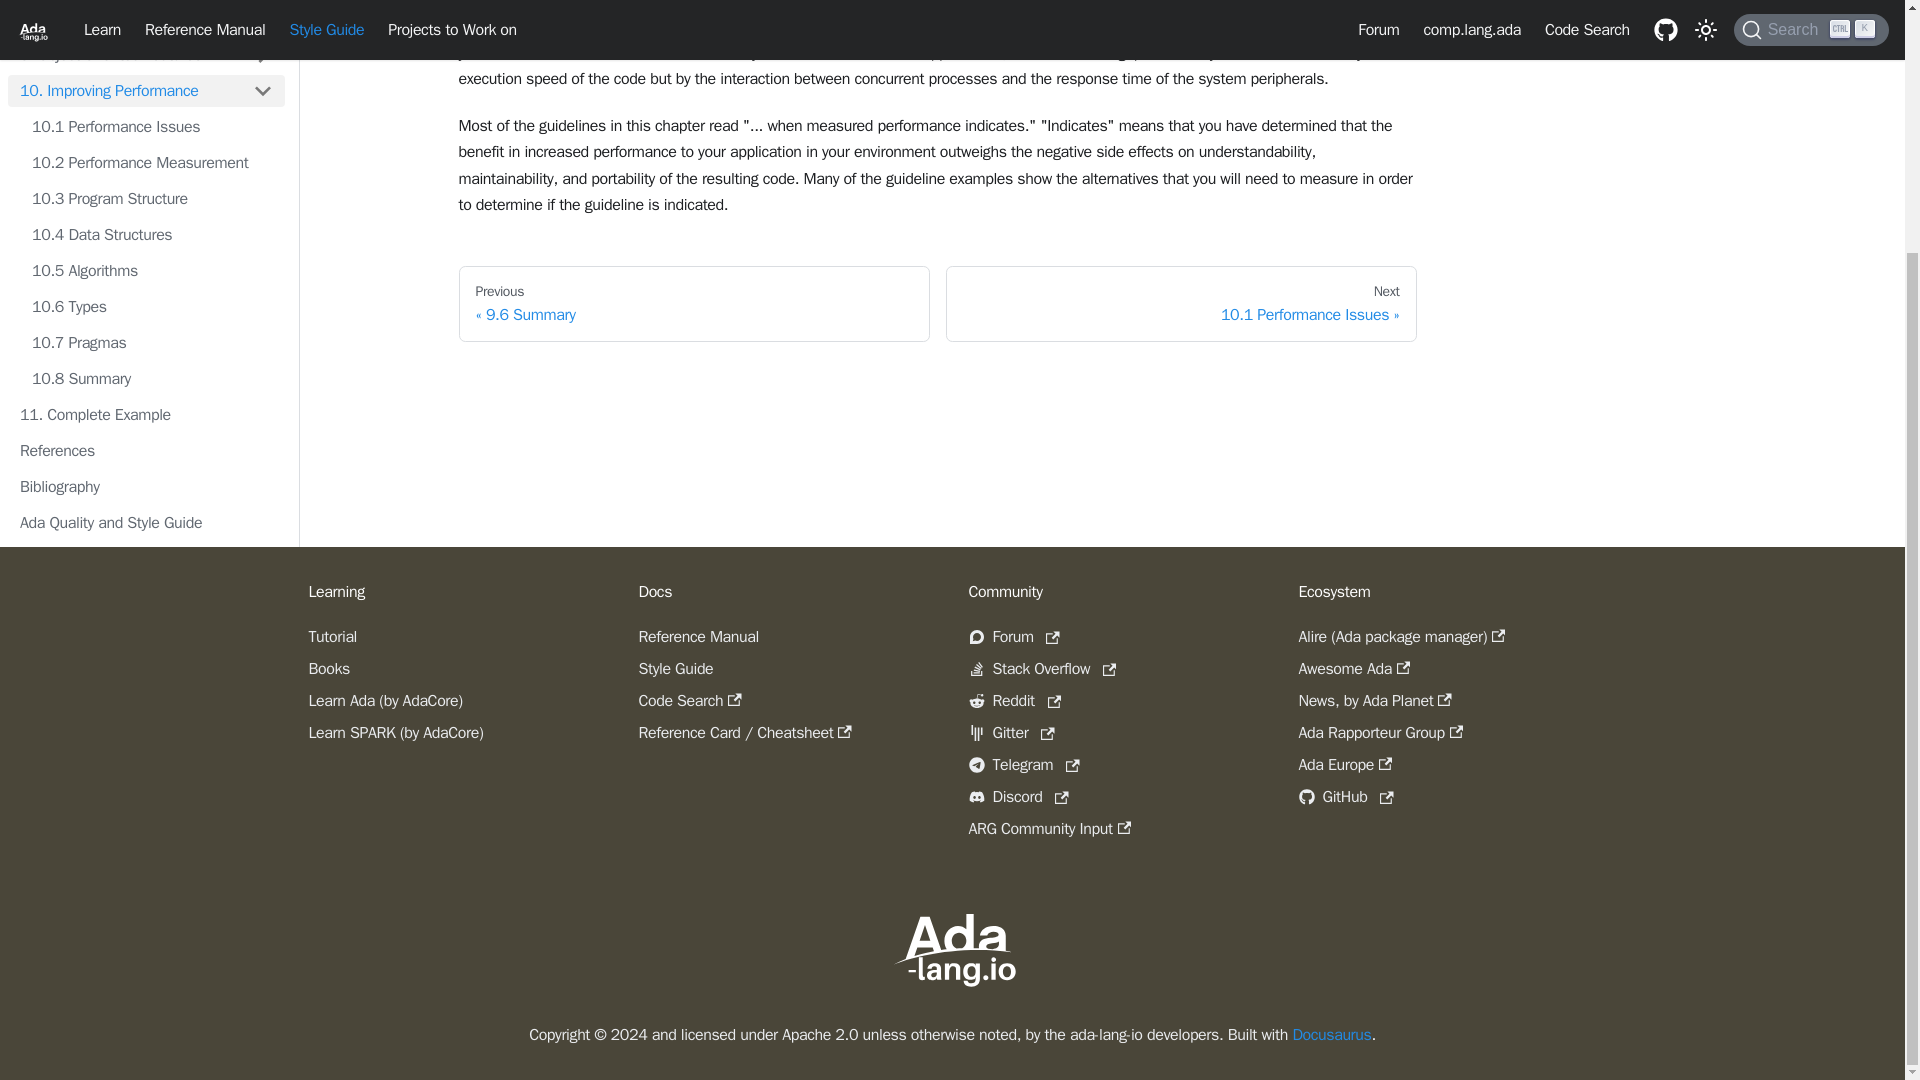  What do you see at coordinates (152, 306) in the screenshot?
I see `10.6 Types` at bounding box center [152, 306].